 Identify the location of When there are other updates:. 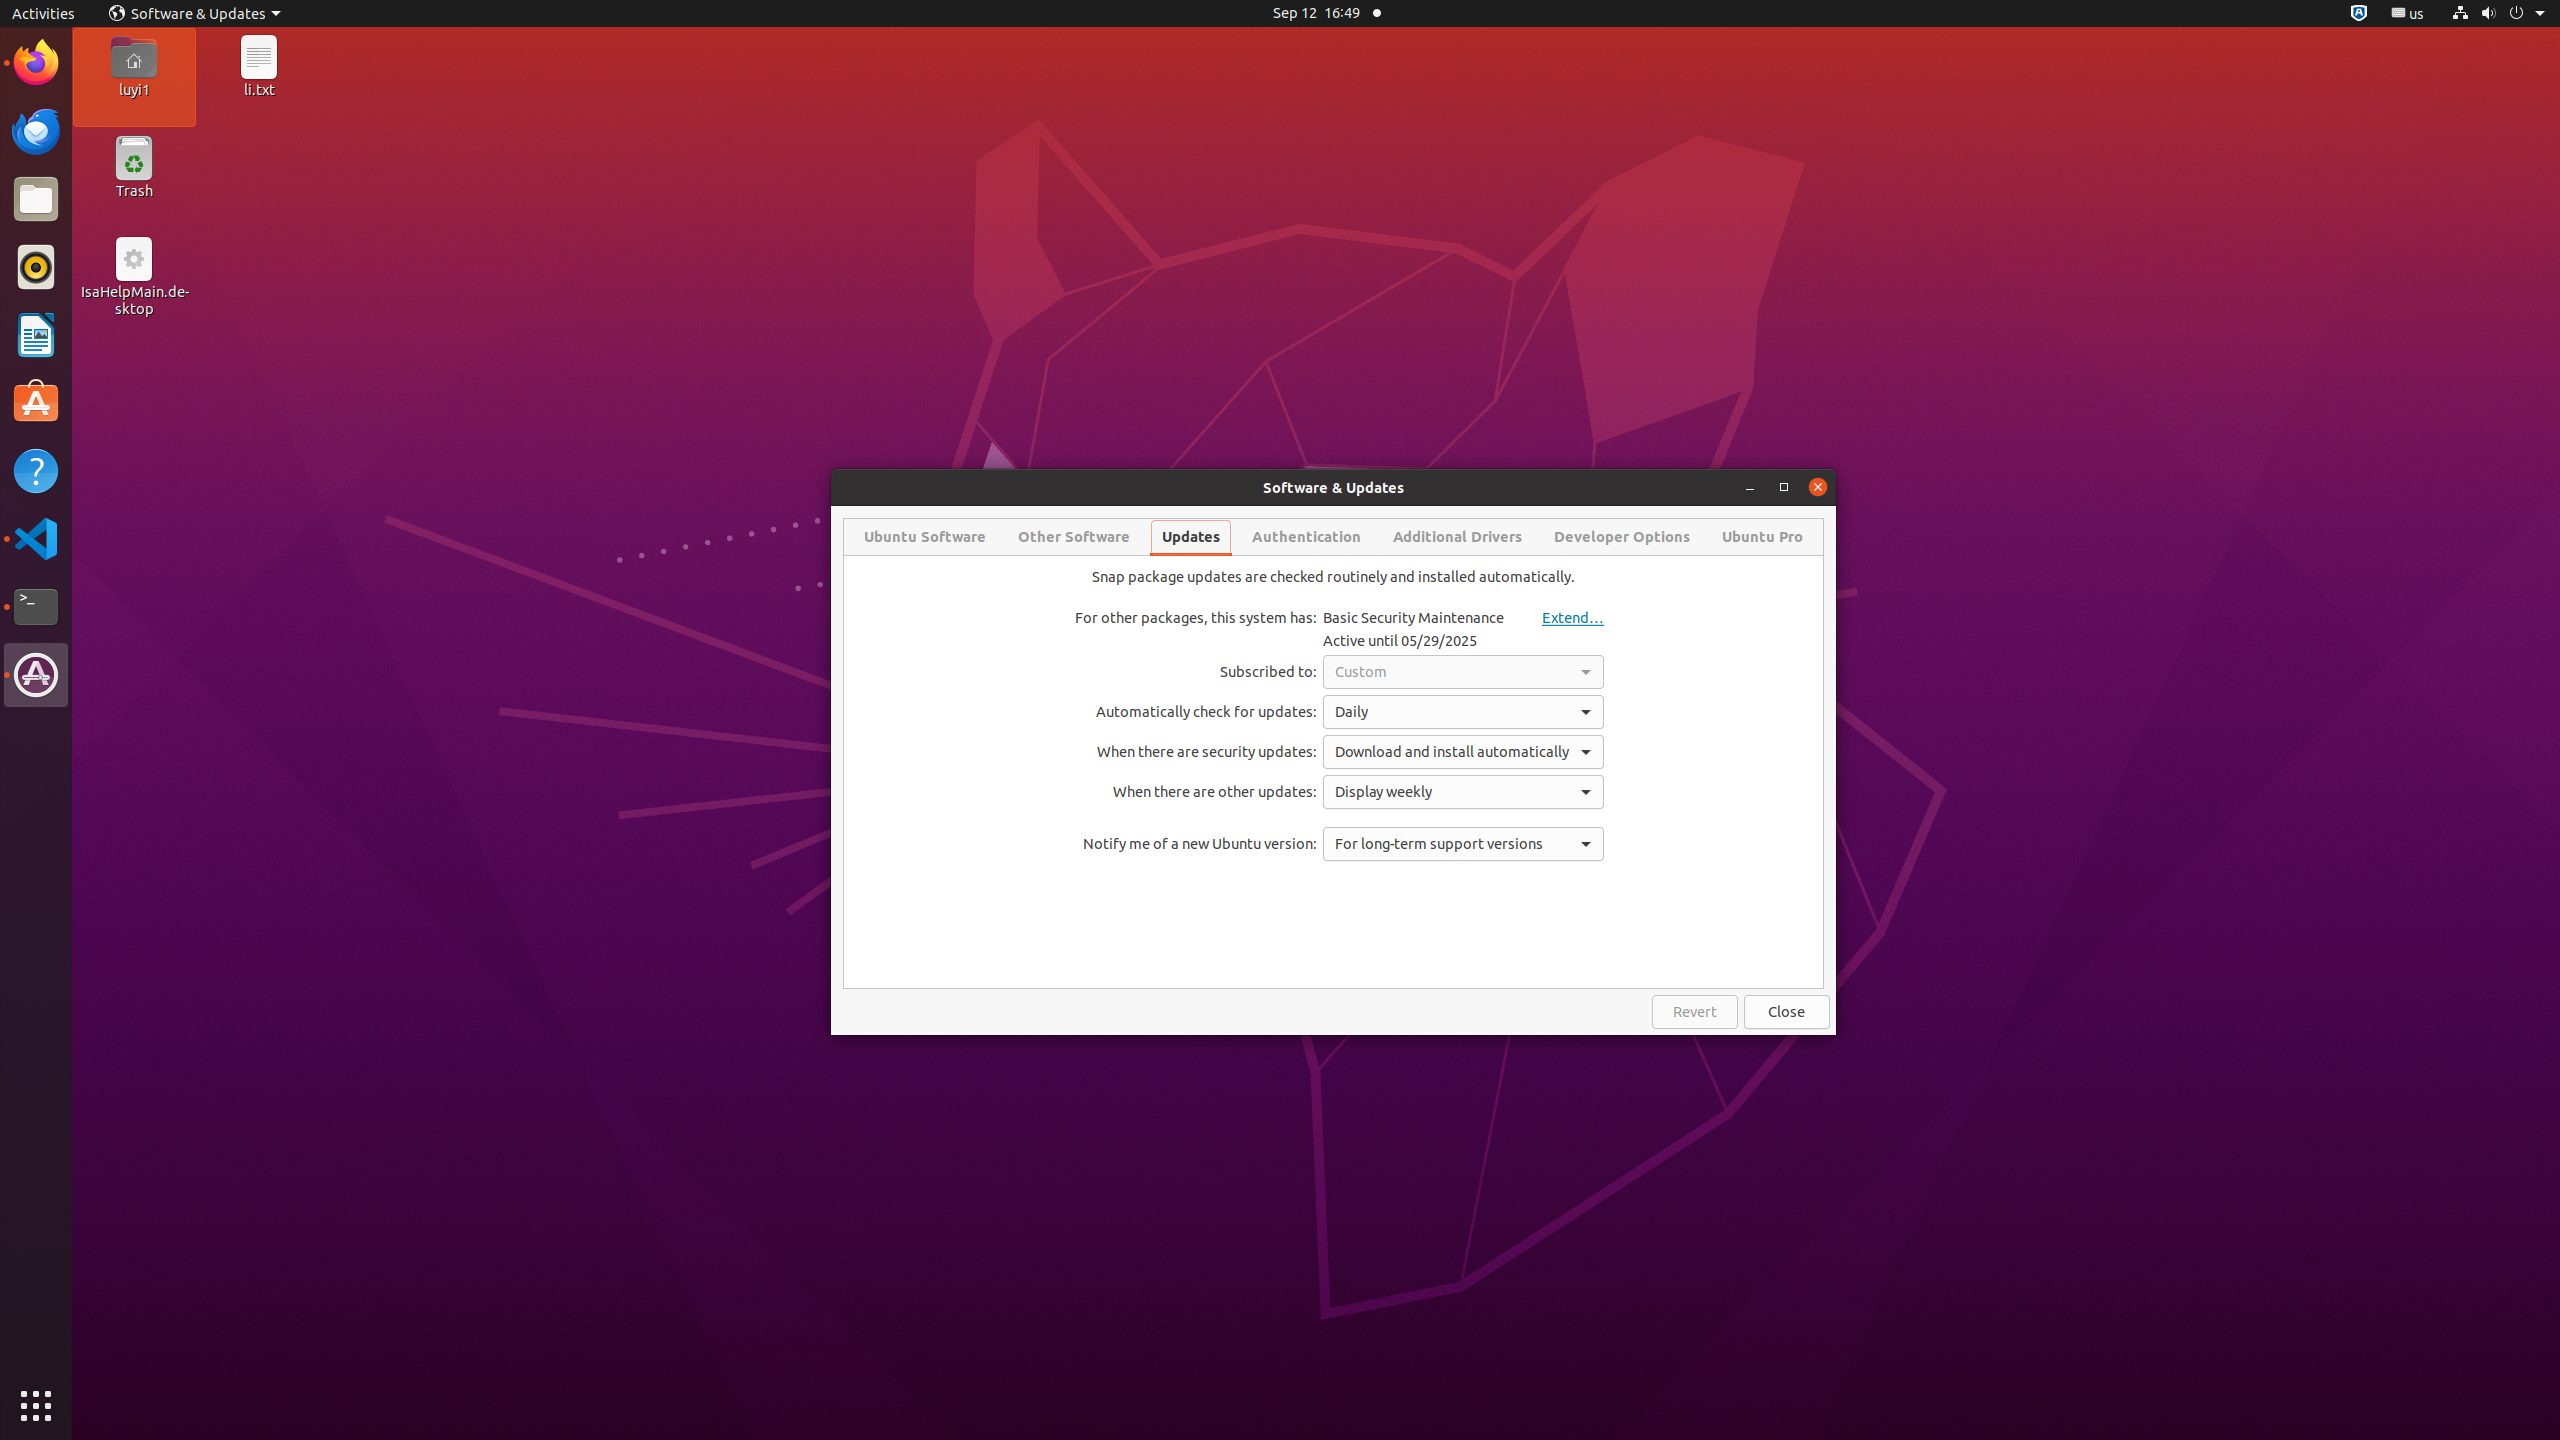
(1196, 792).